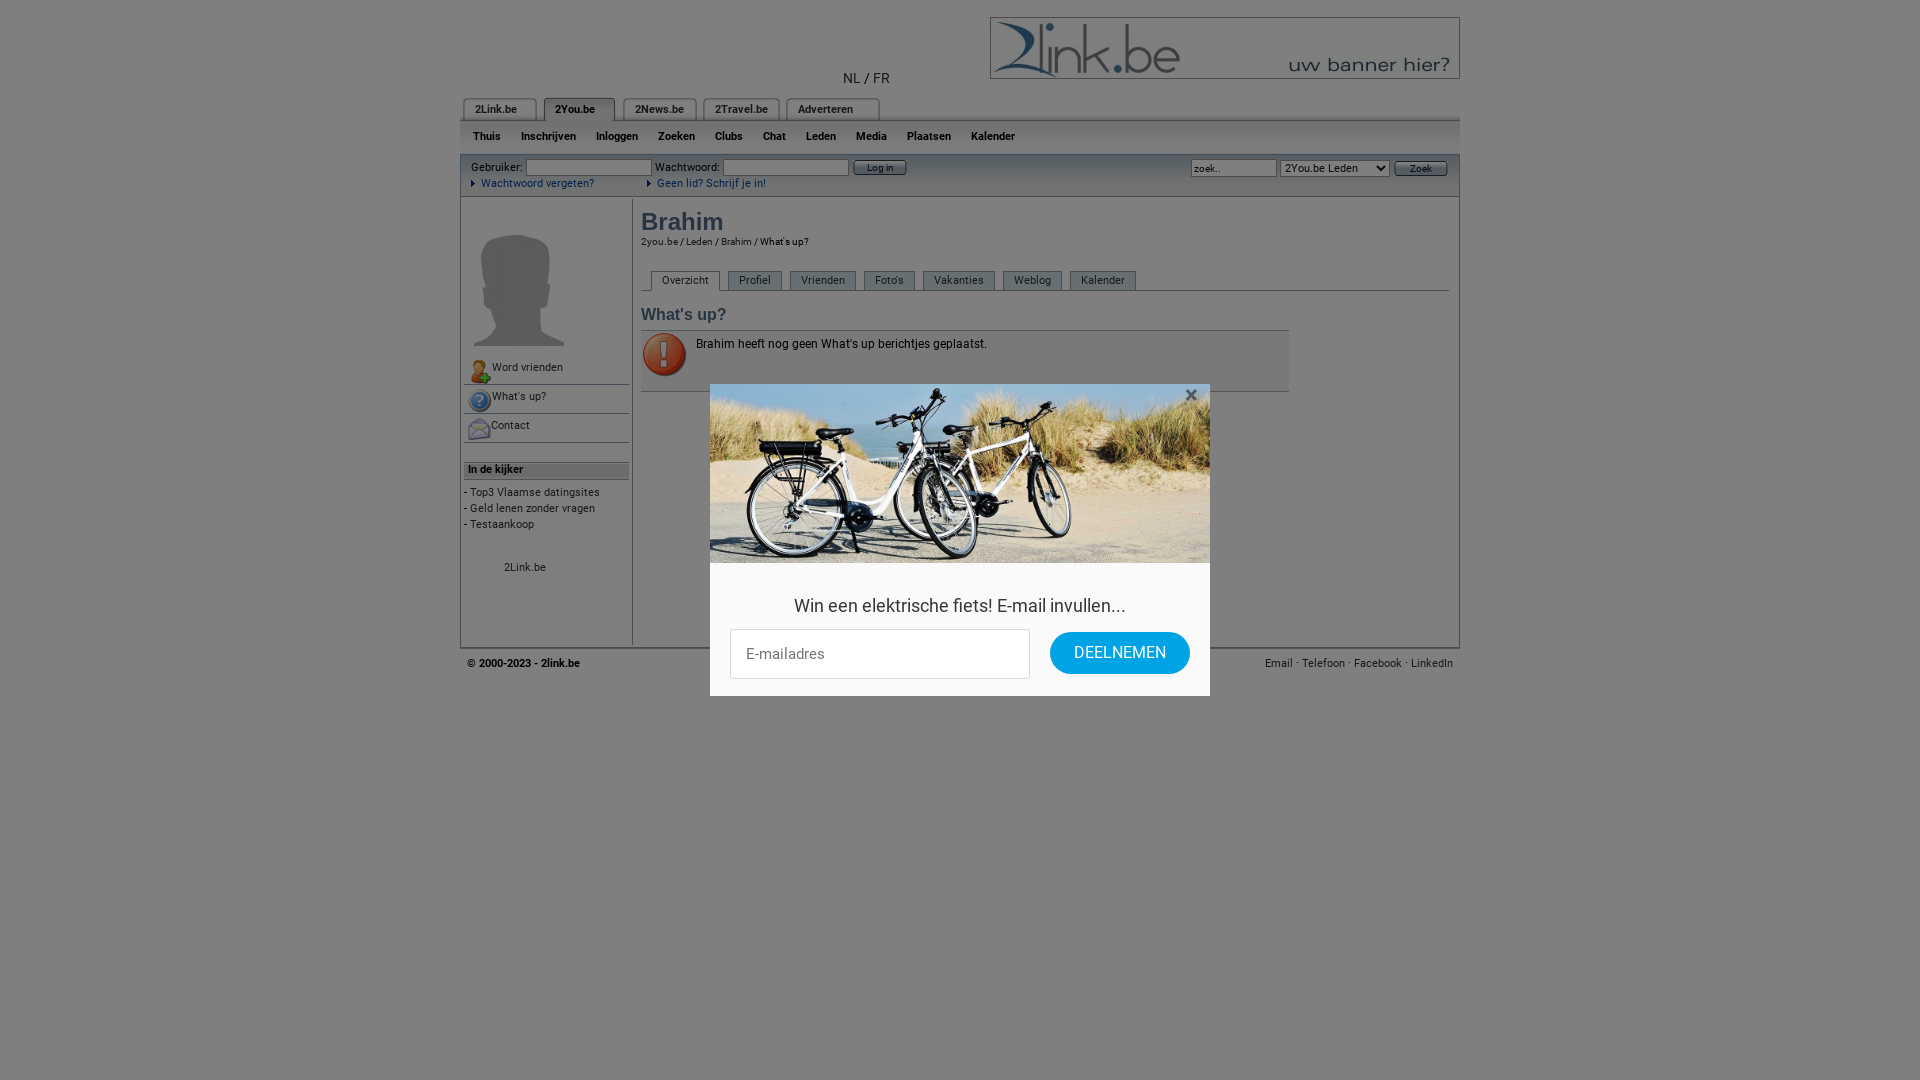 The height and width of the screenshot is (1080, 1920). I want to click on Geld lenen zonder vragen, so click(532, 508).